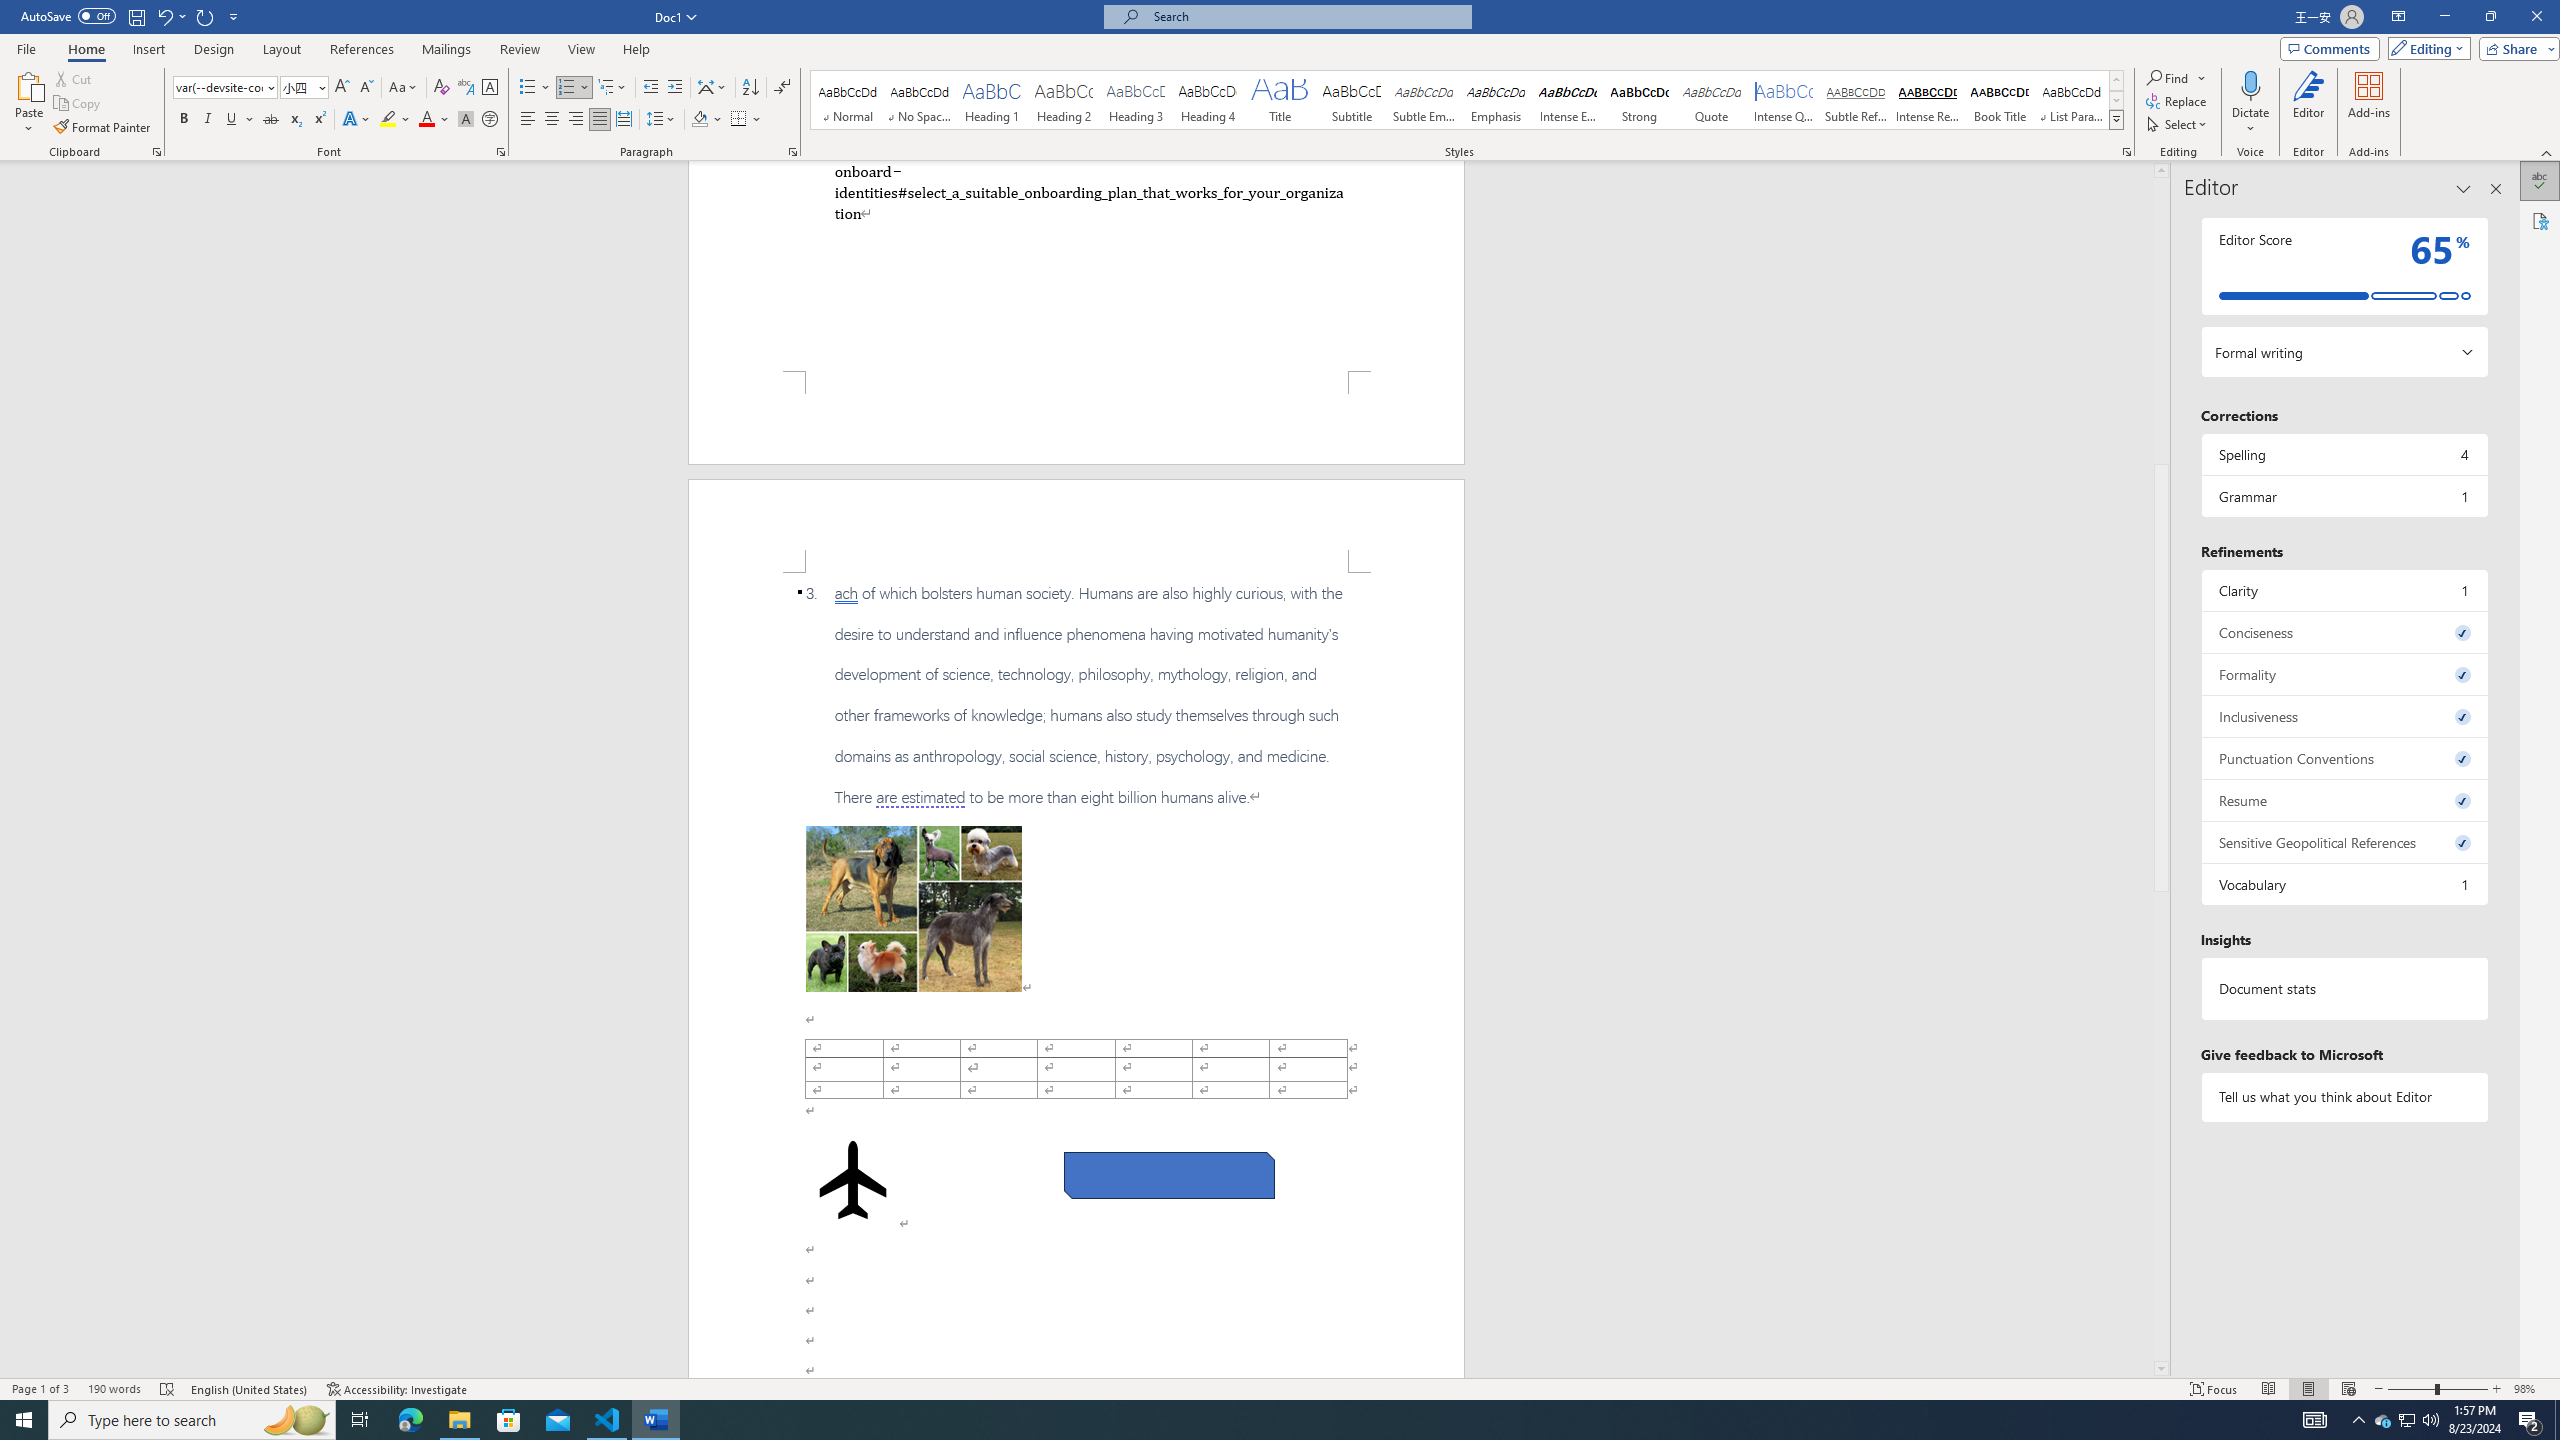 The image size is (2560, 1440). I want to click on Dictate, so click(2251, 85).